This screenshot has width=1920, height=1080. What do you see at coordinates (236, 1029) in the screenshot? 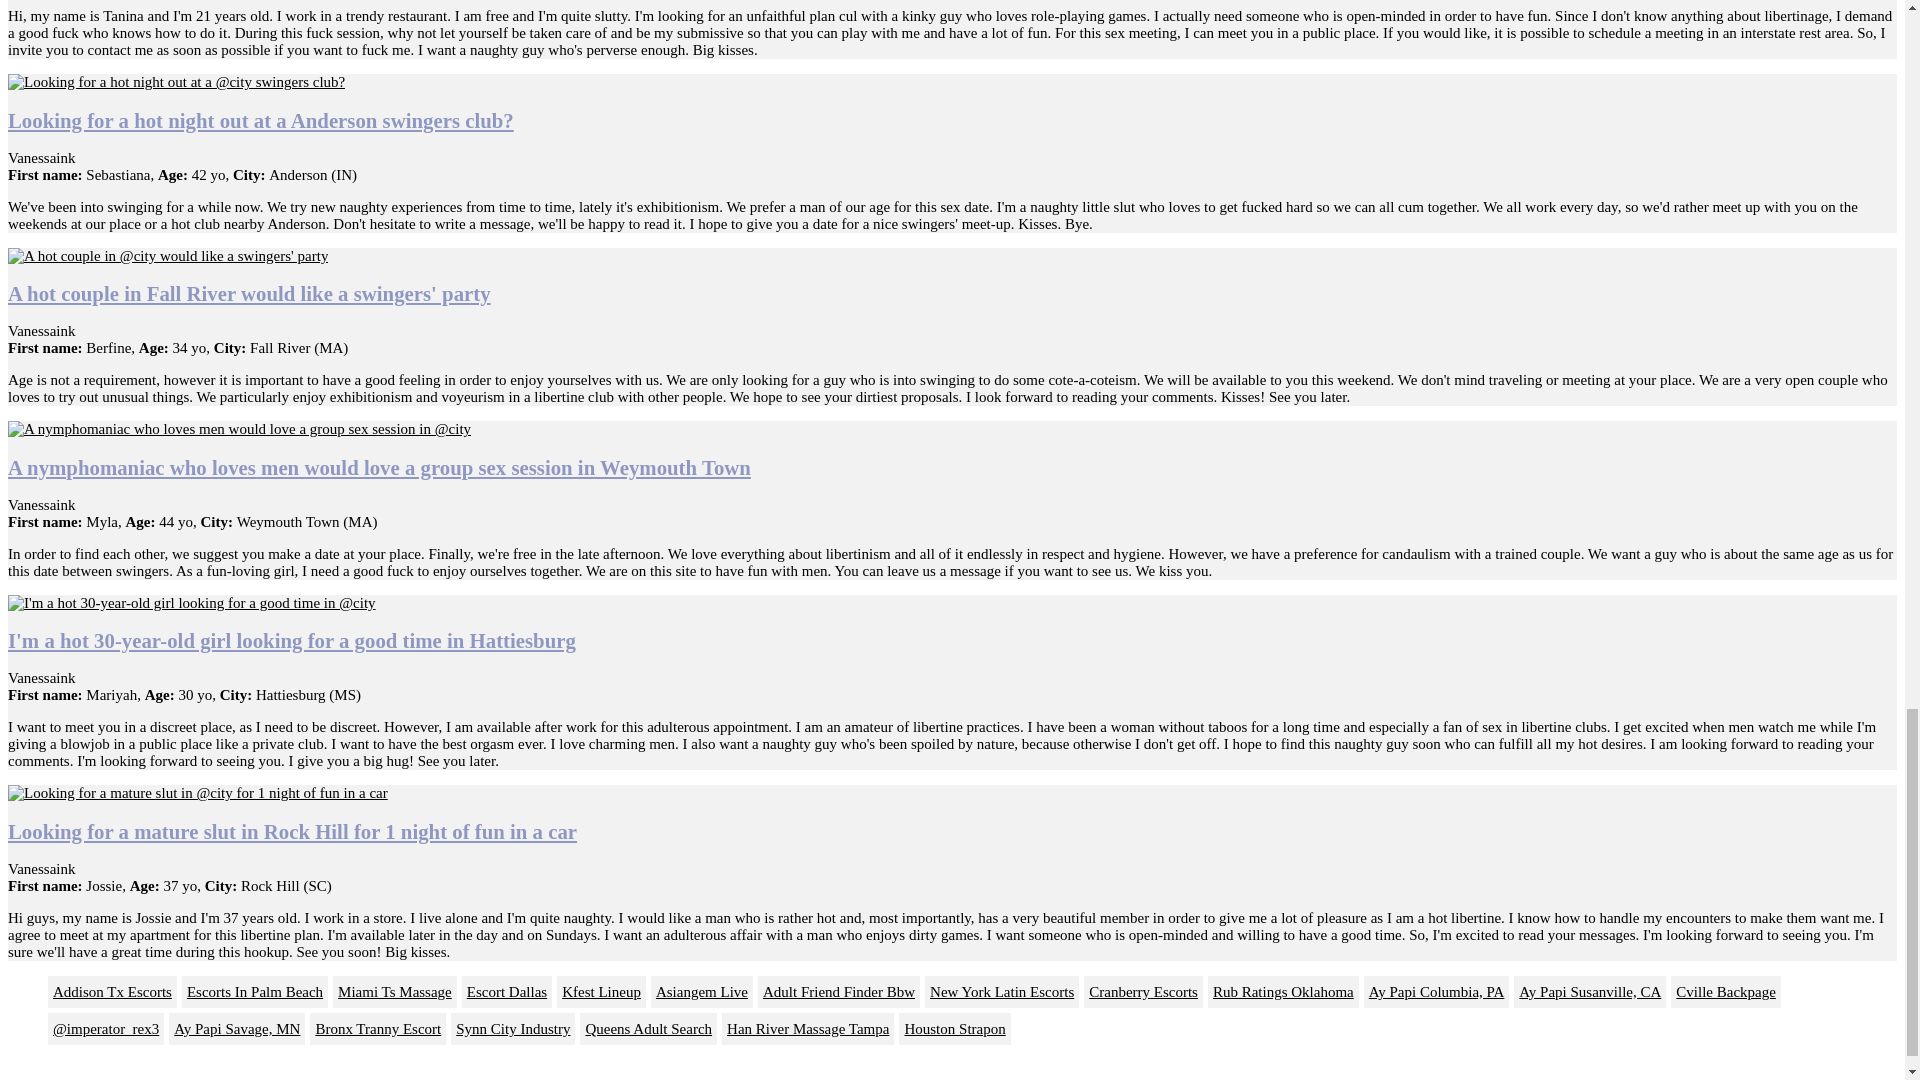
I see `Ay Papi Savage, MN` at bounding box center [236, 1029].